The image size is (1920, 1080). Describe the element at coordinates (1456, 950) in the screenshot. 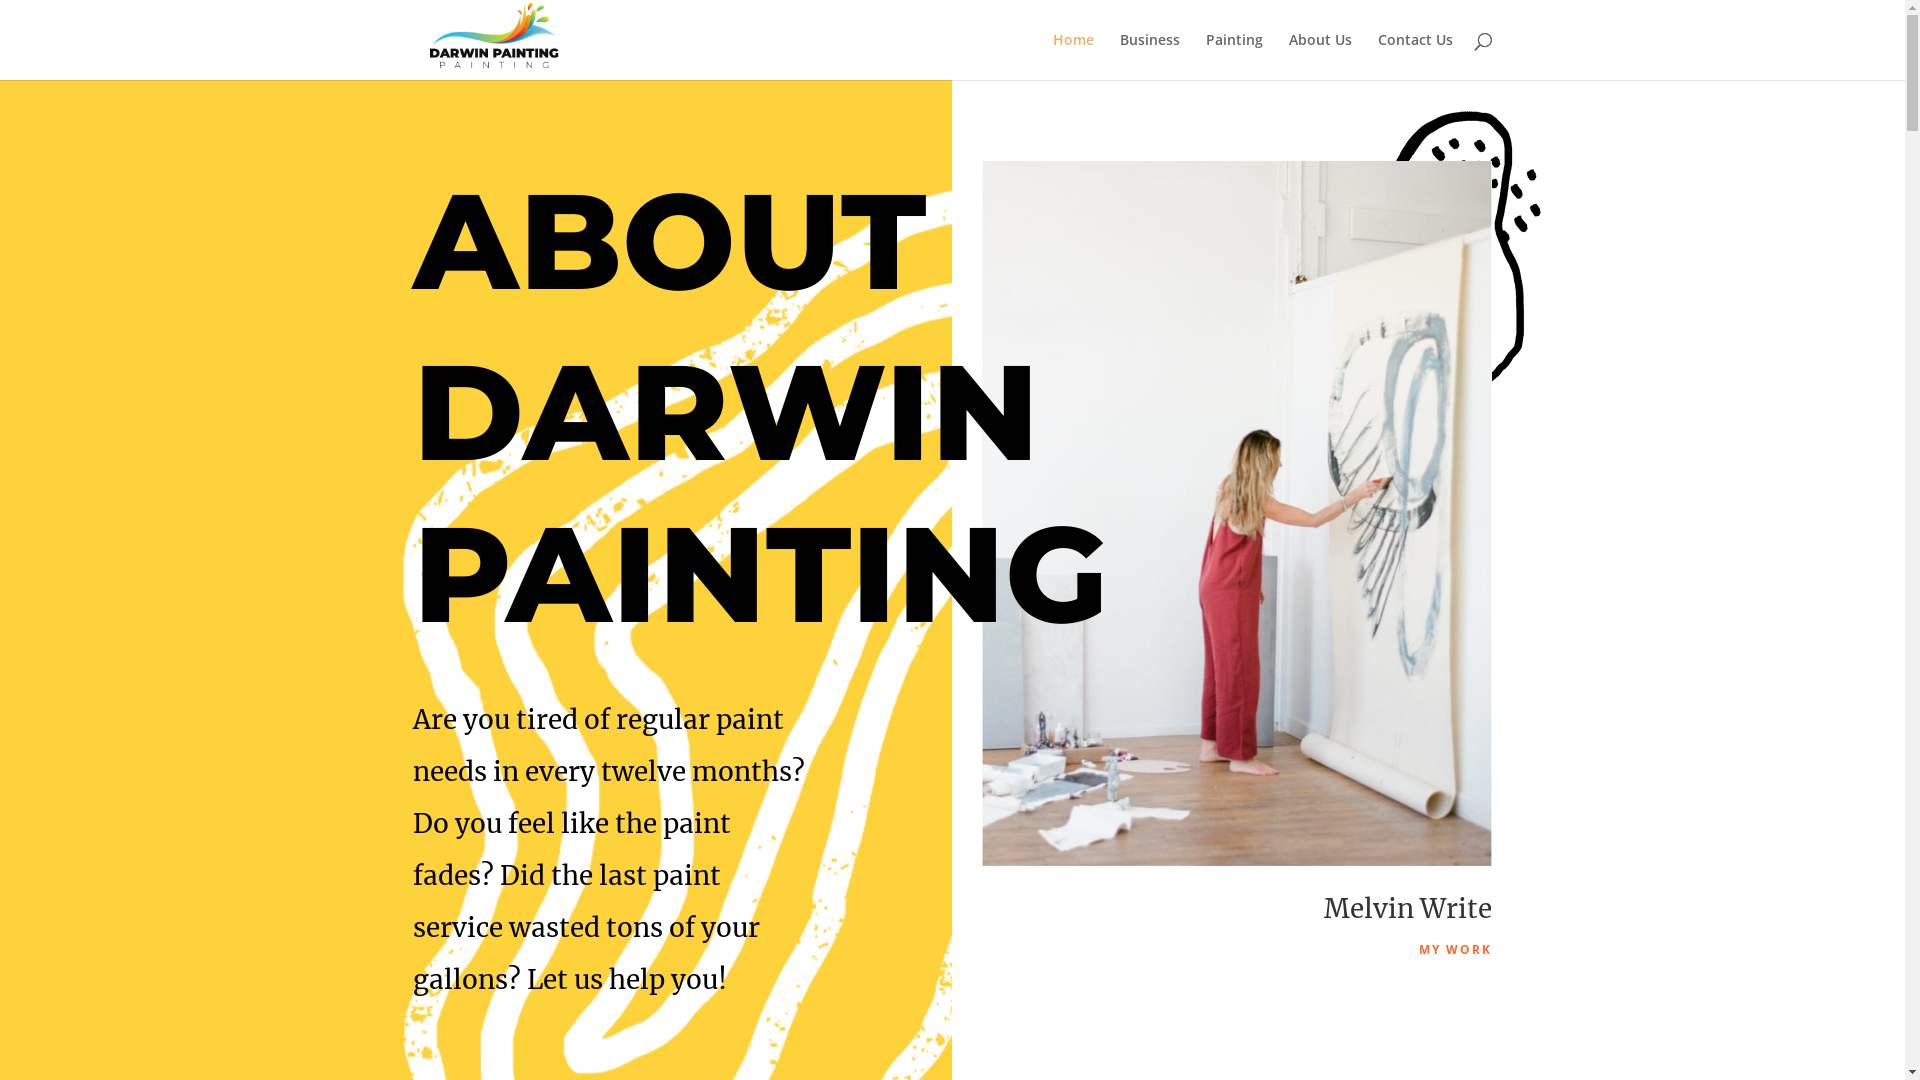

I see `MY WORK` at that location.